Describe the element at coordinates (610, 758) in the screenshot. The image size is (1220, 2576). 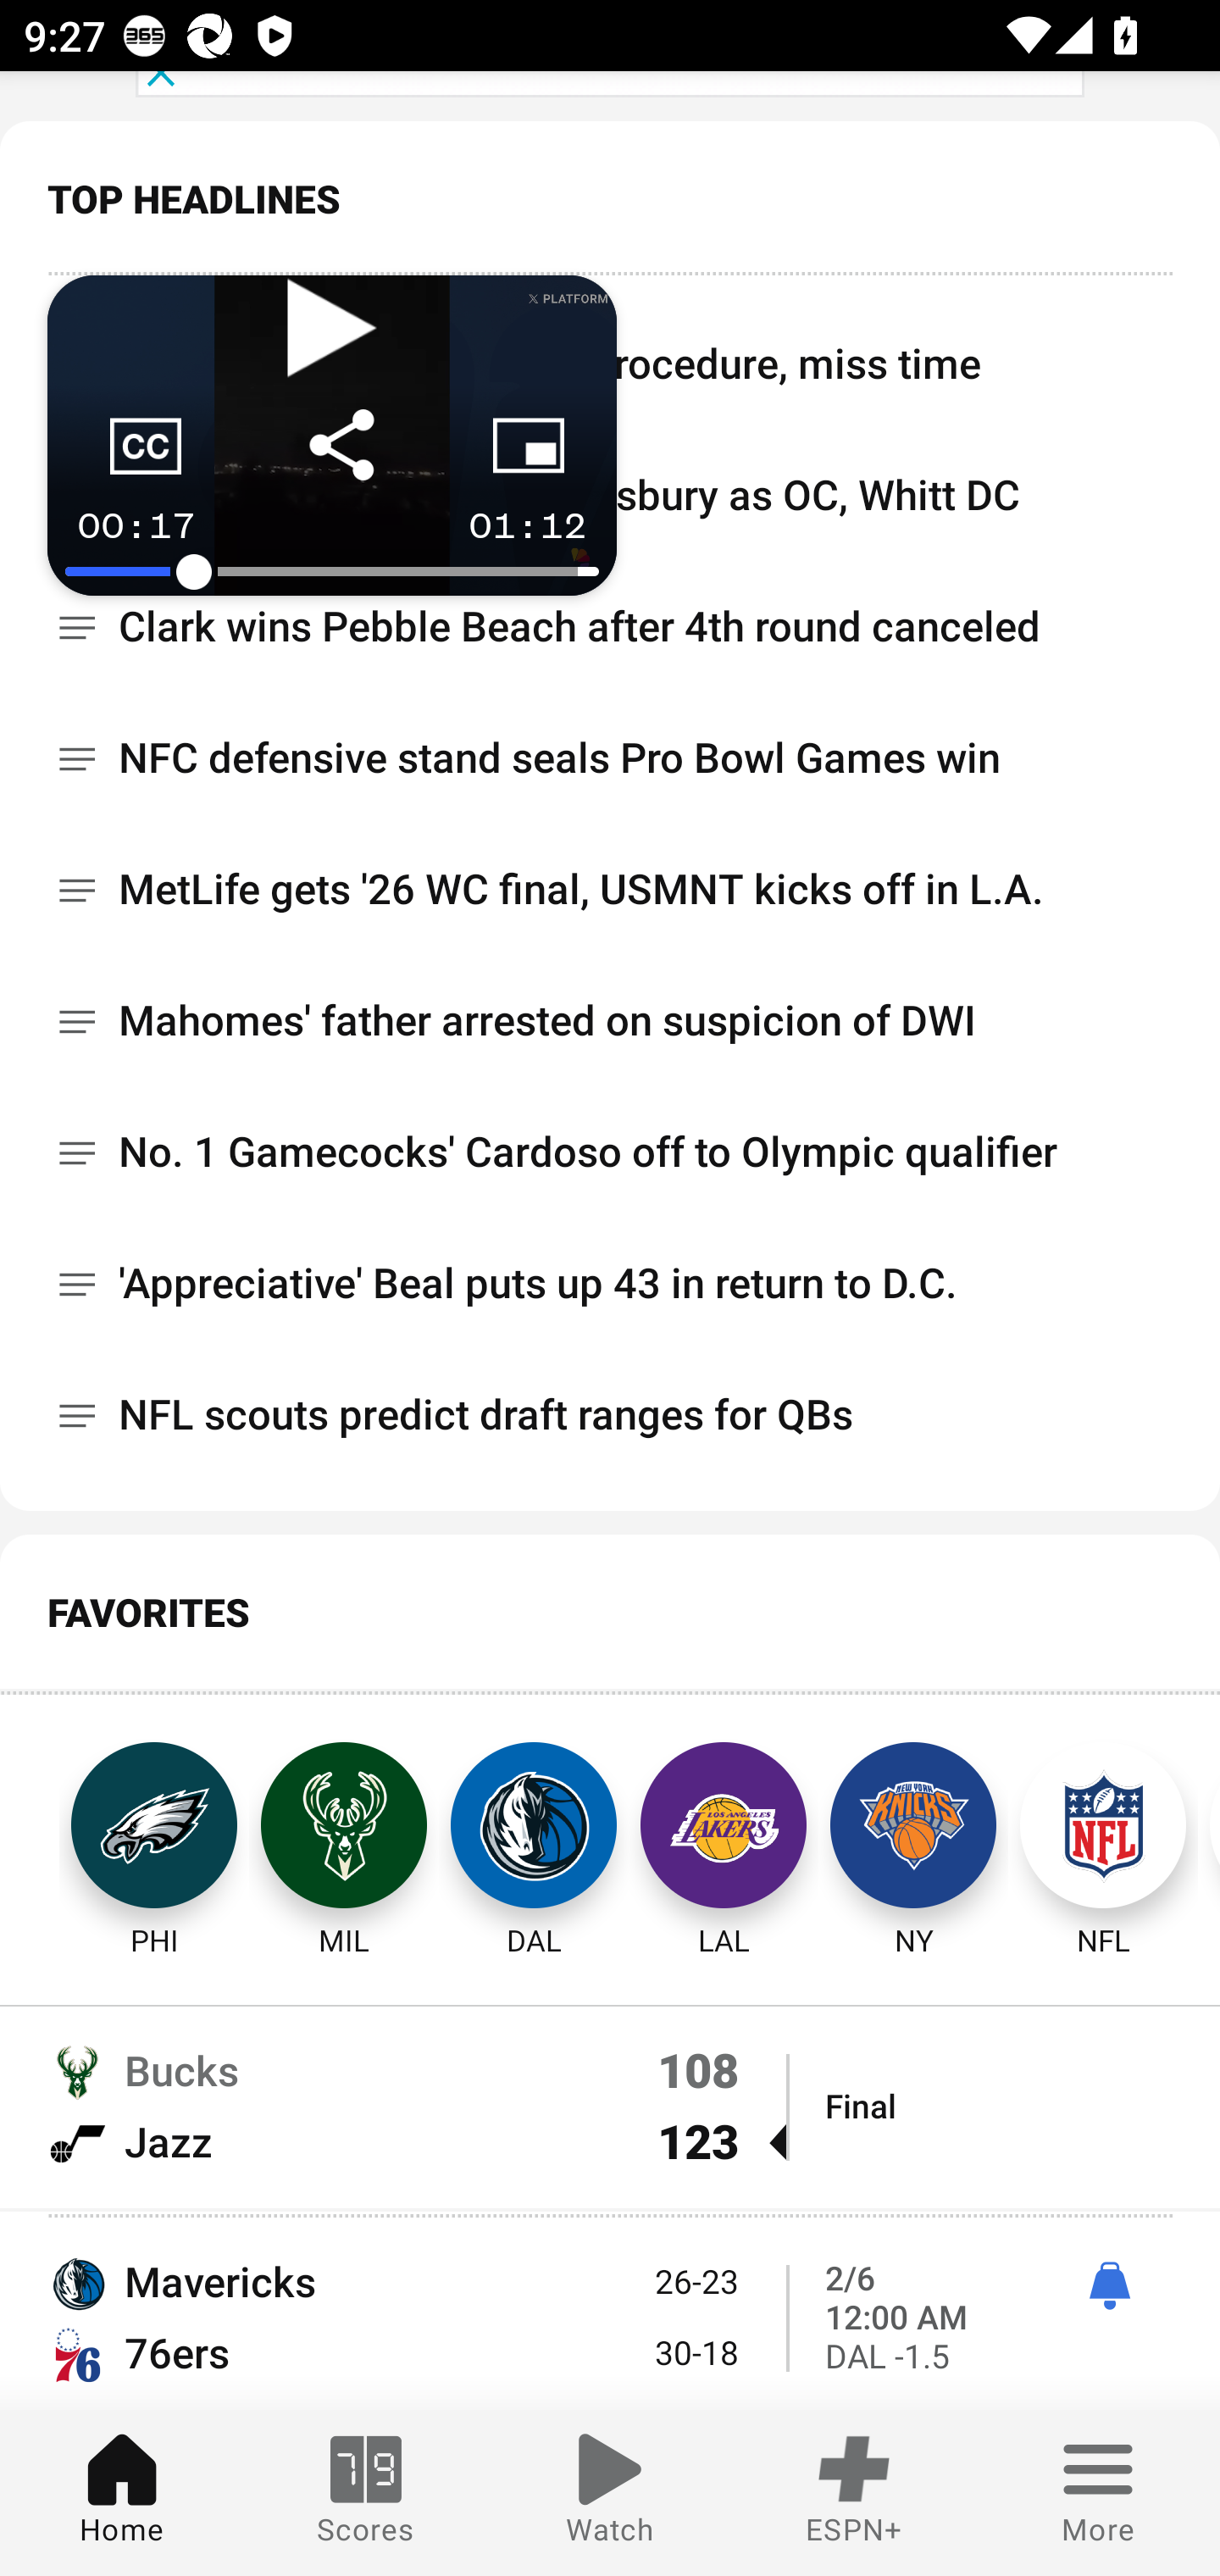
I see ` NFC defensive stand seals Pro Bowl Games win` at that location.